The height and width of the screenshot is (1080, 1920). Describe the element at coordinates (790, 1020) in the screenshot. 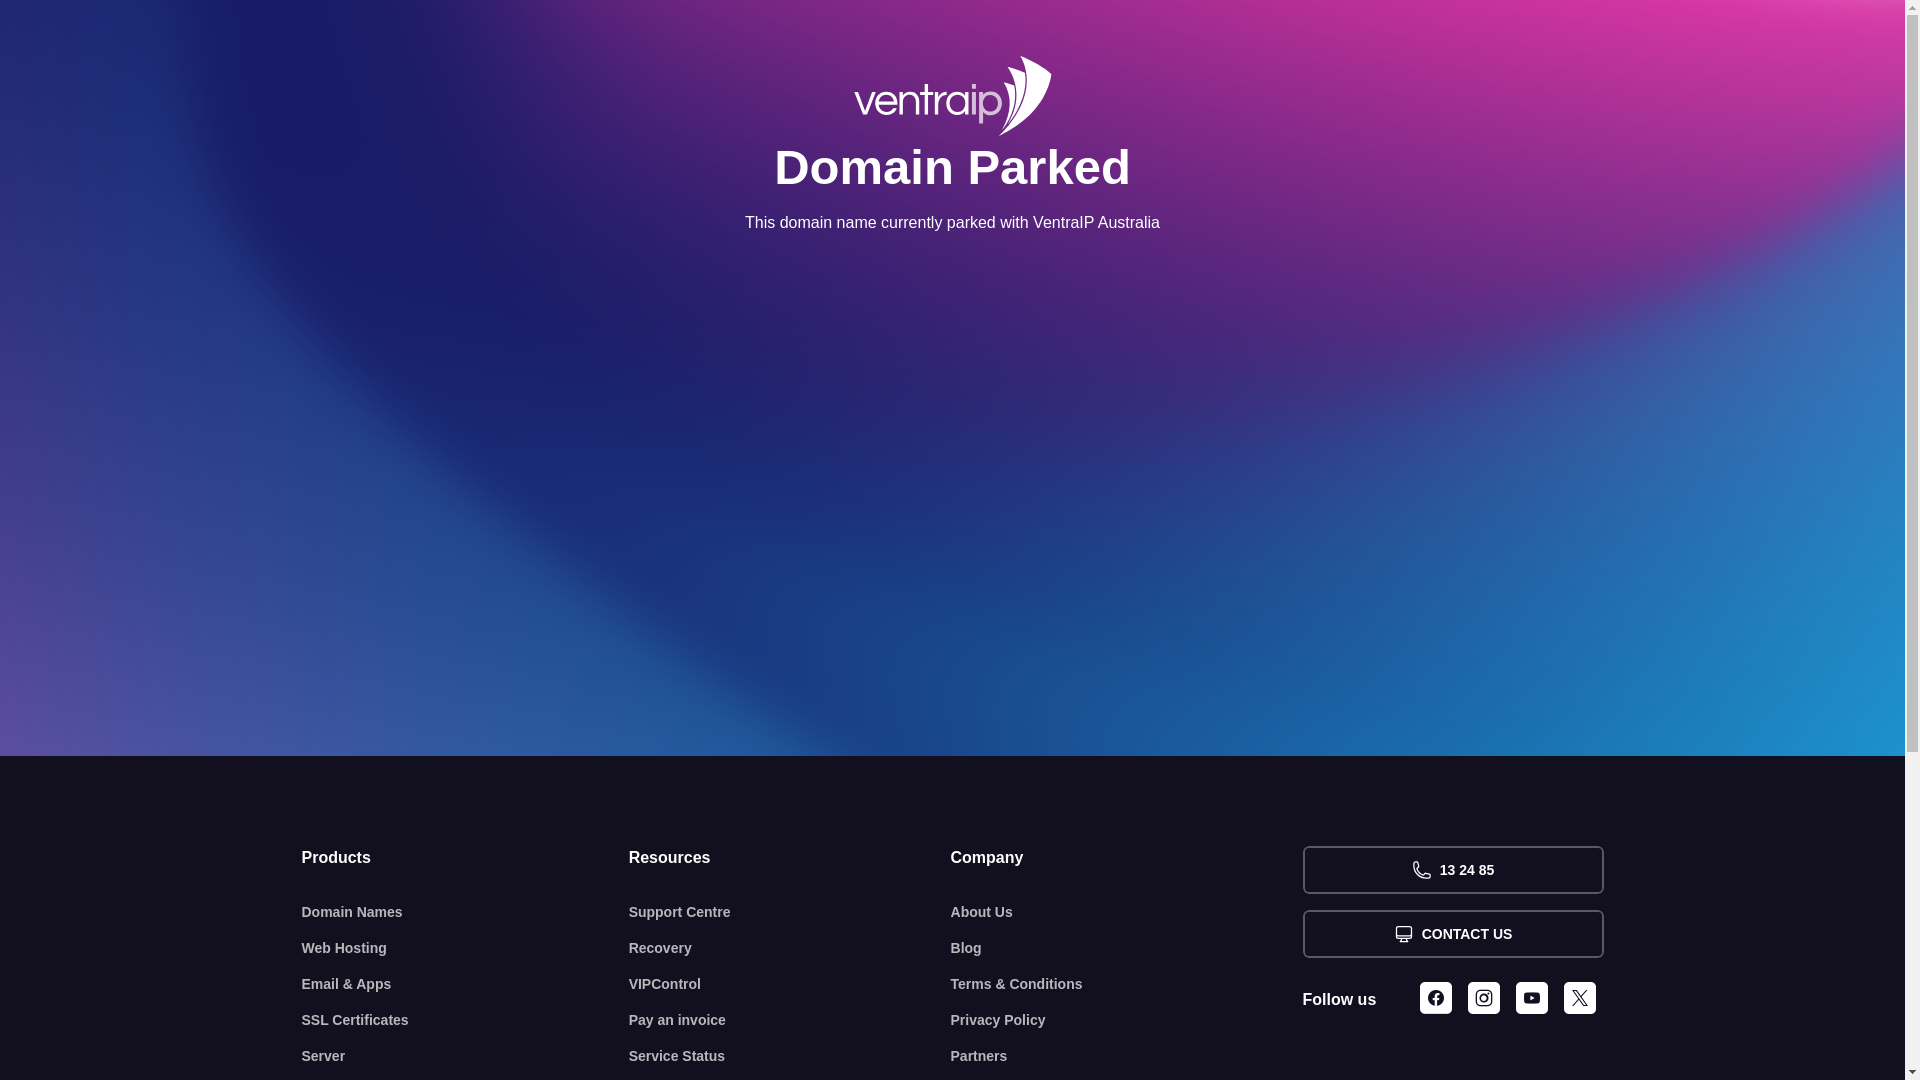

I see `Pay an invoice` at that location.